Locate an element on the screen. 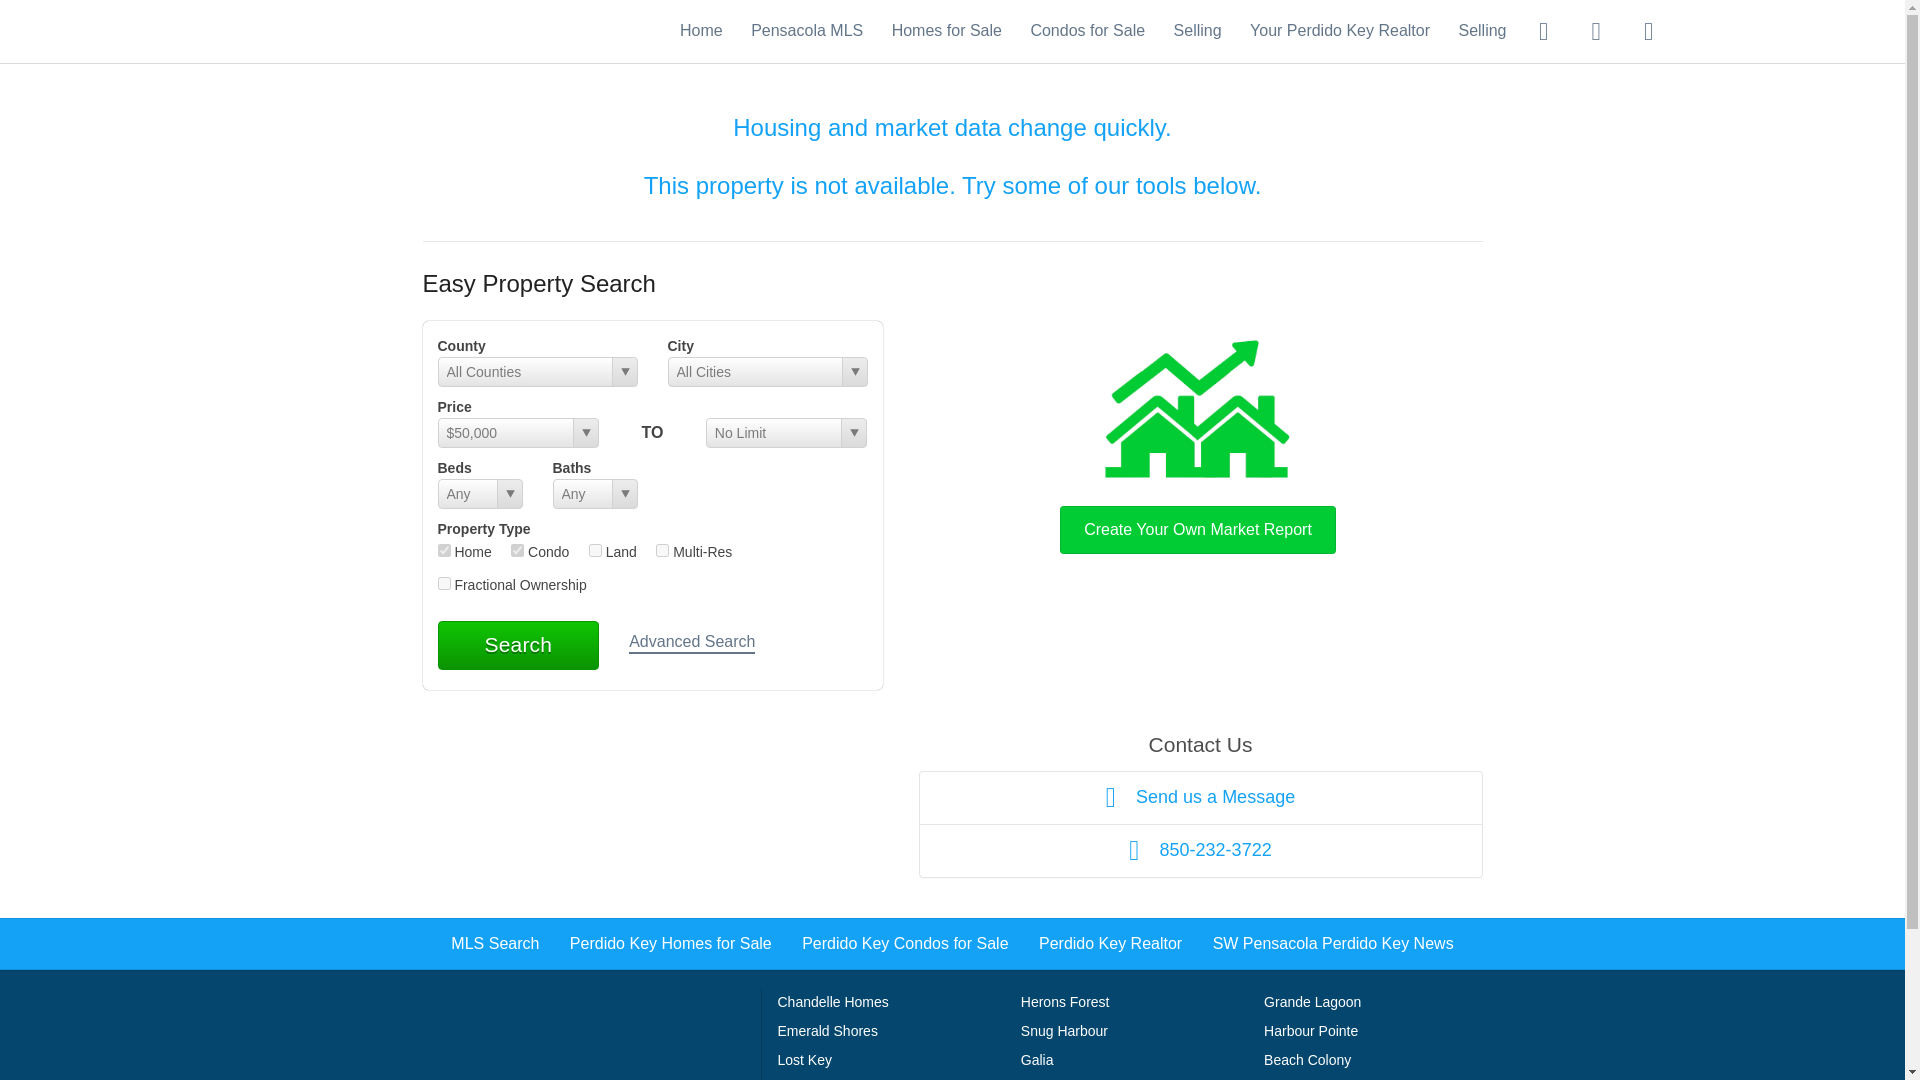  Create Your Own Market Report is located at coordinates (1198, 442).